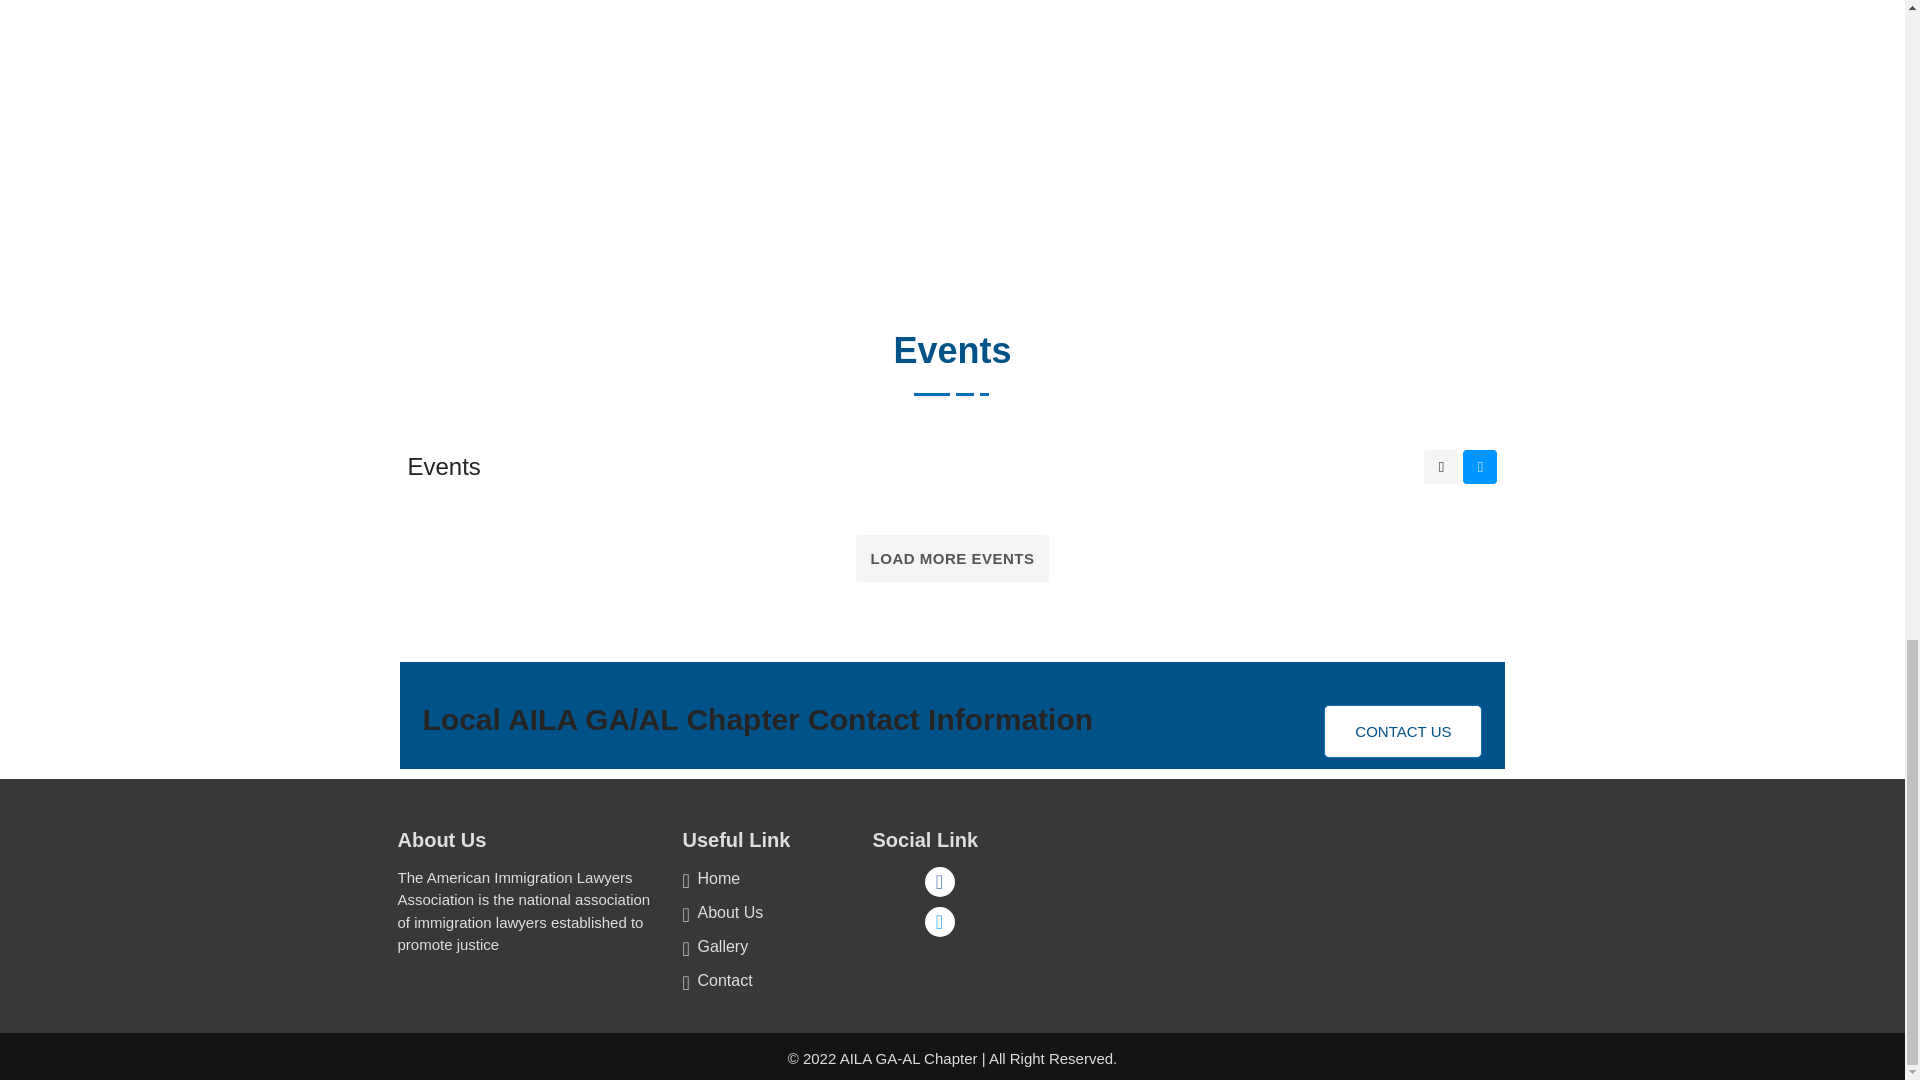 The width and height of the screenshot is (1920, 1080). What do you see at coordinates (722, 912) in the screenshot?
I see `About Us` at bounding box center [722, 912].